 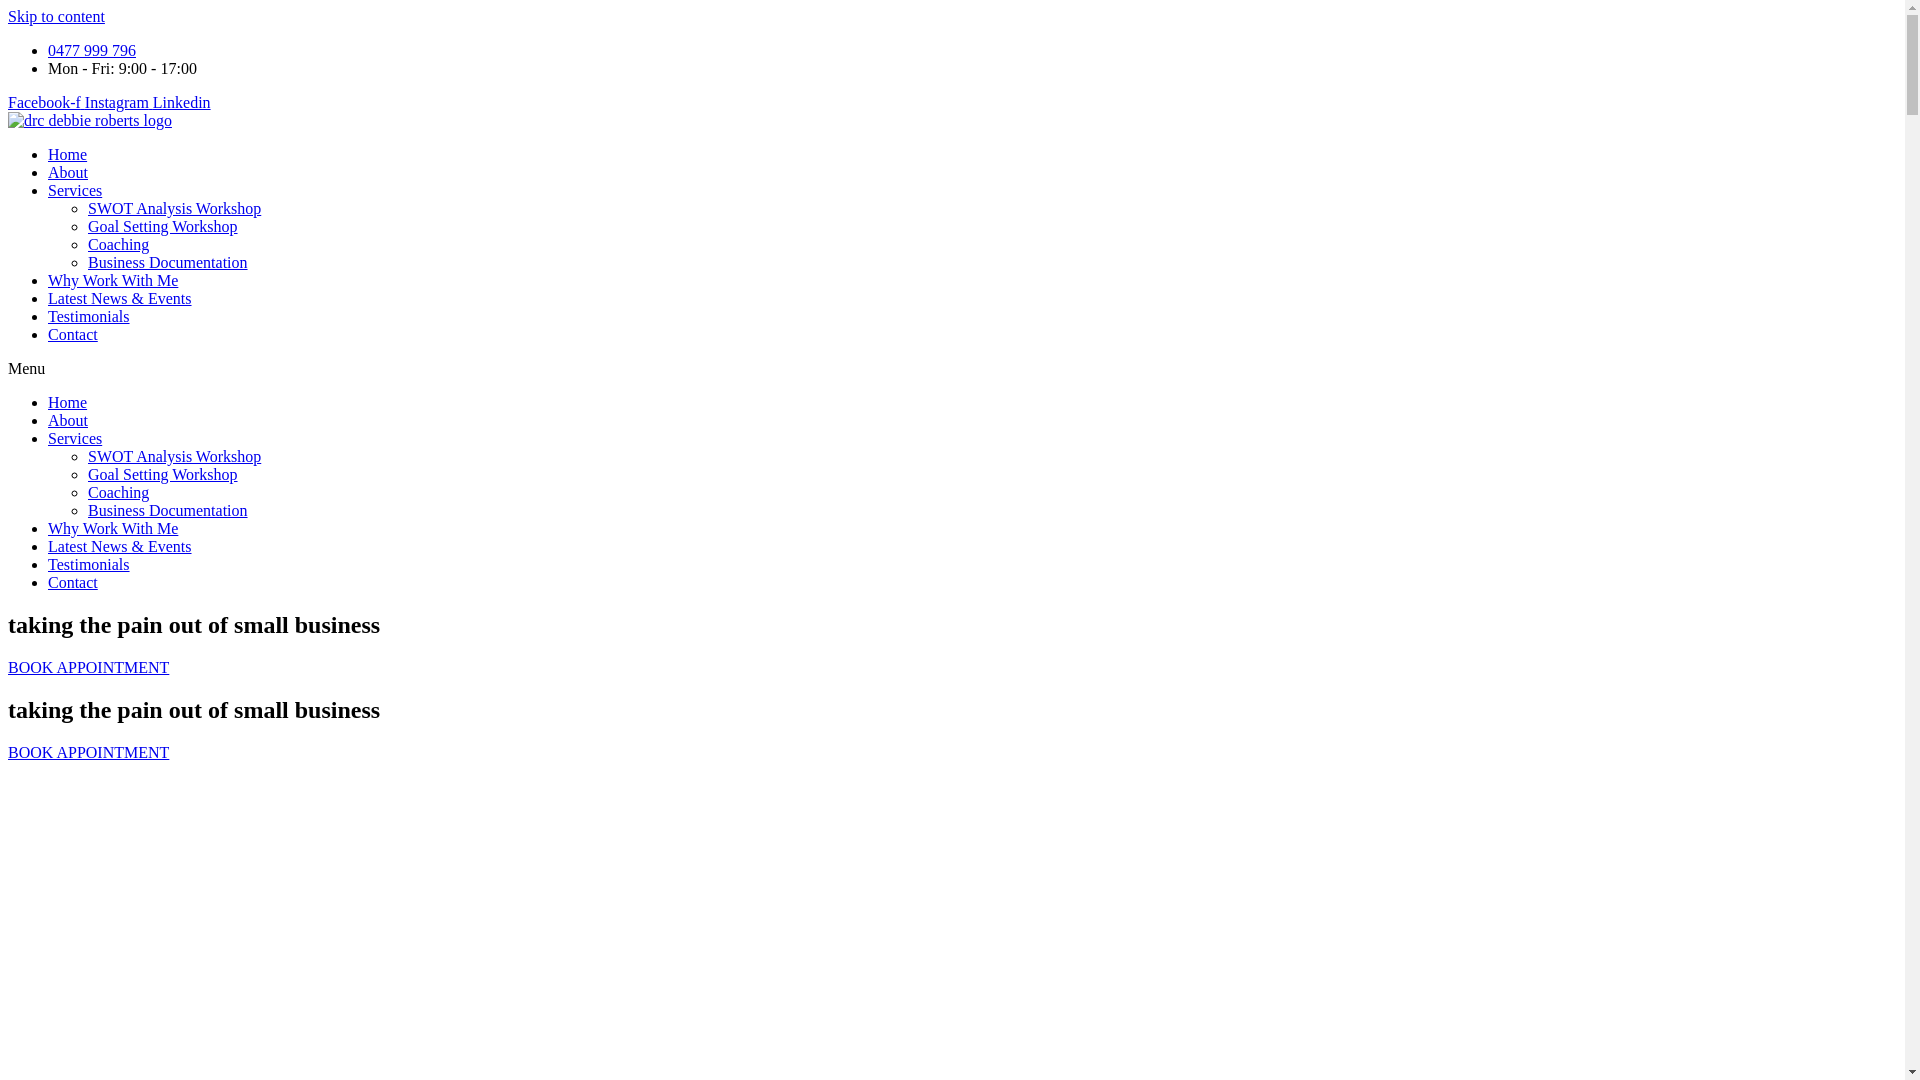 I want to click on Why Work With Me, so click(x=113, y=528).